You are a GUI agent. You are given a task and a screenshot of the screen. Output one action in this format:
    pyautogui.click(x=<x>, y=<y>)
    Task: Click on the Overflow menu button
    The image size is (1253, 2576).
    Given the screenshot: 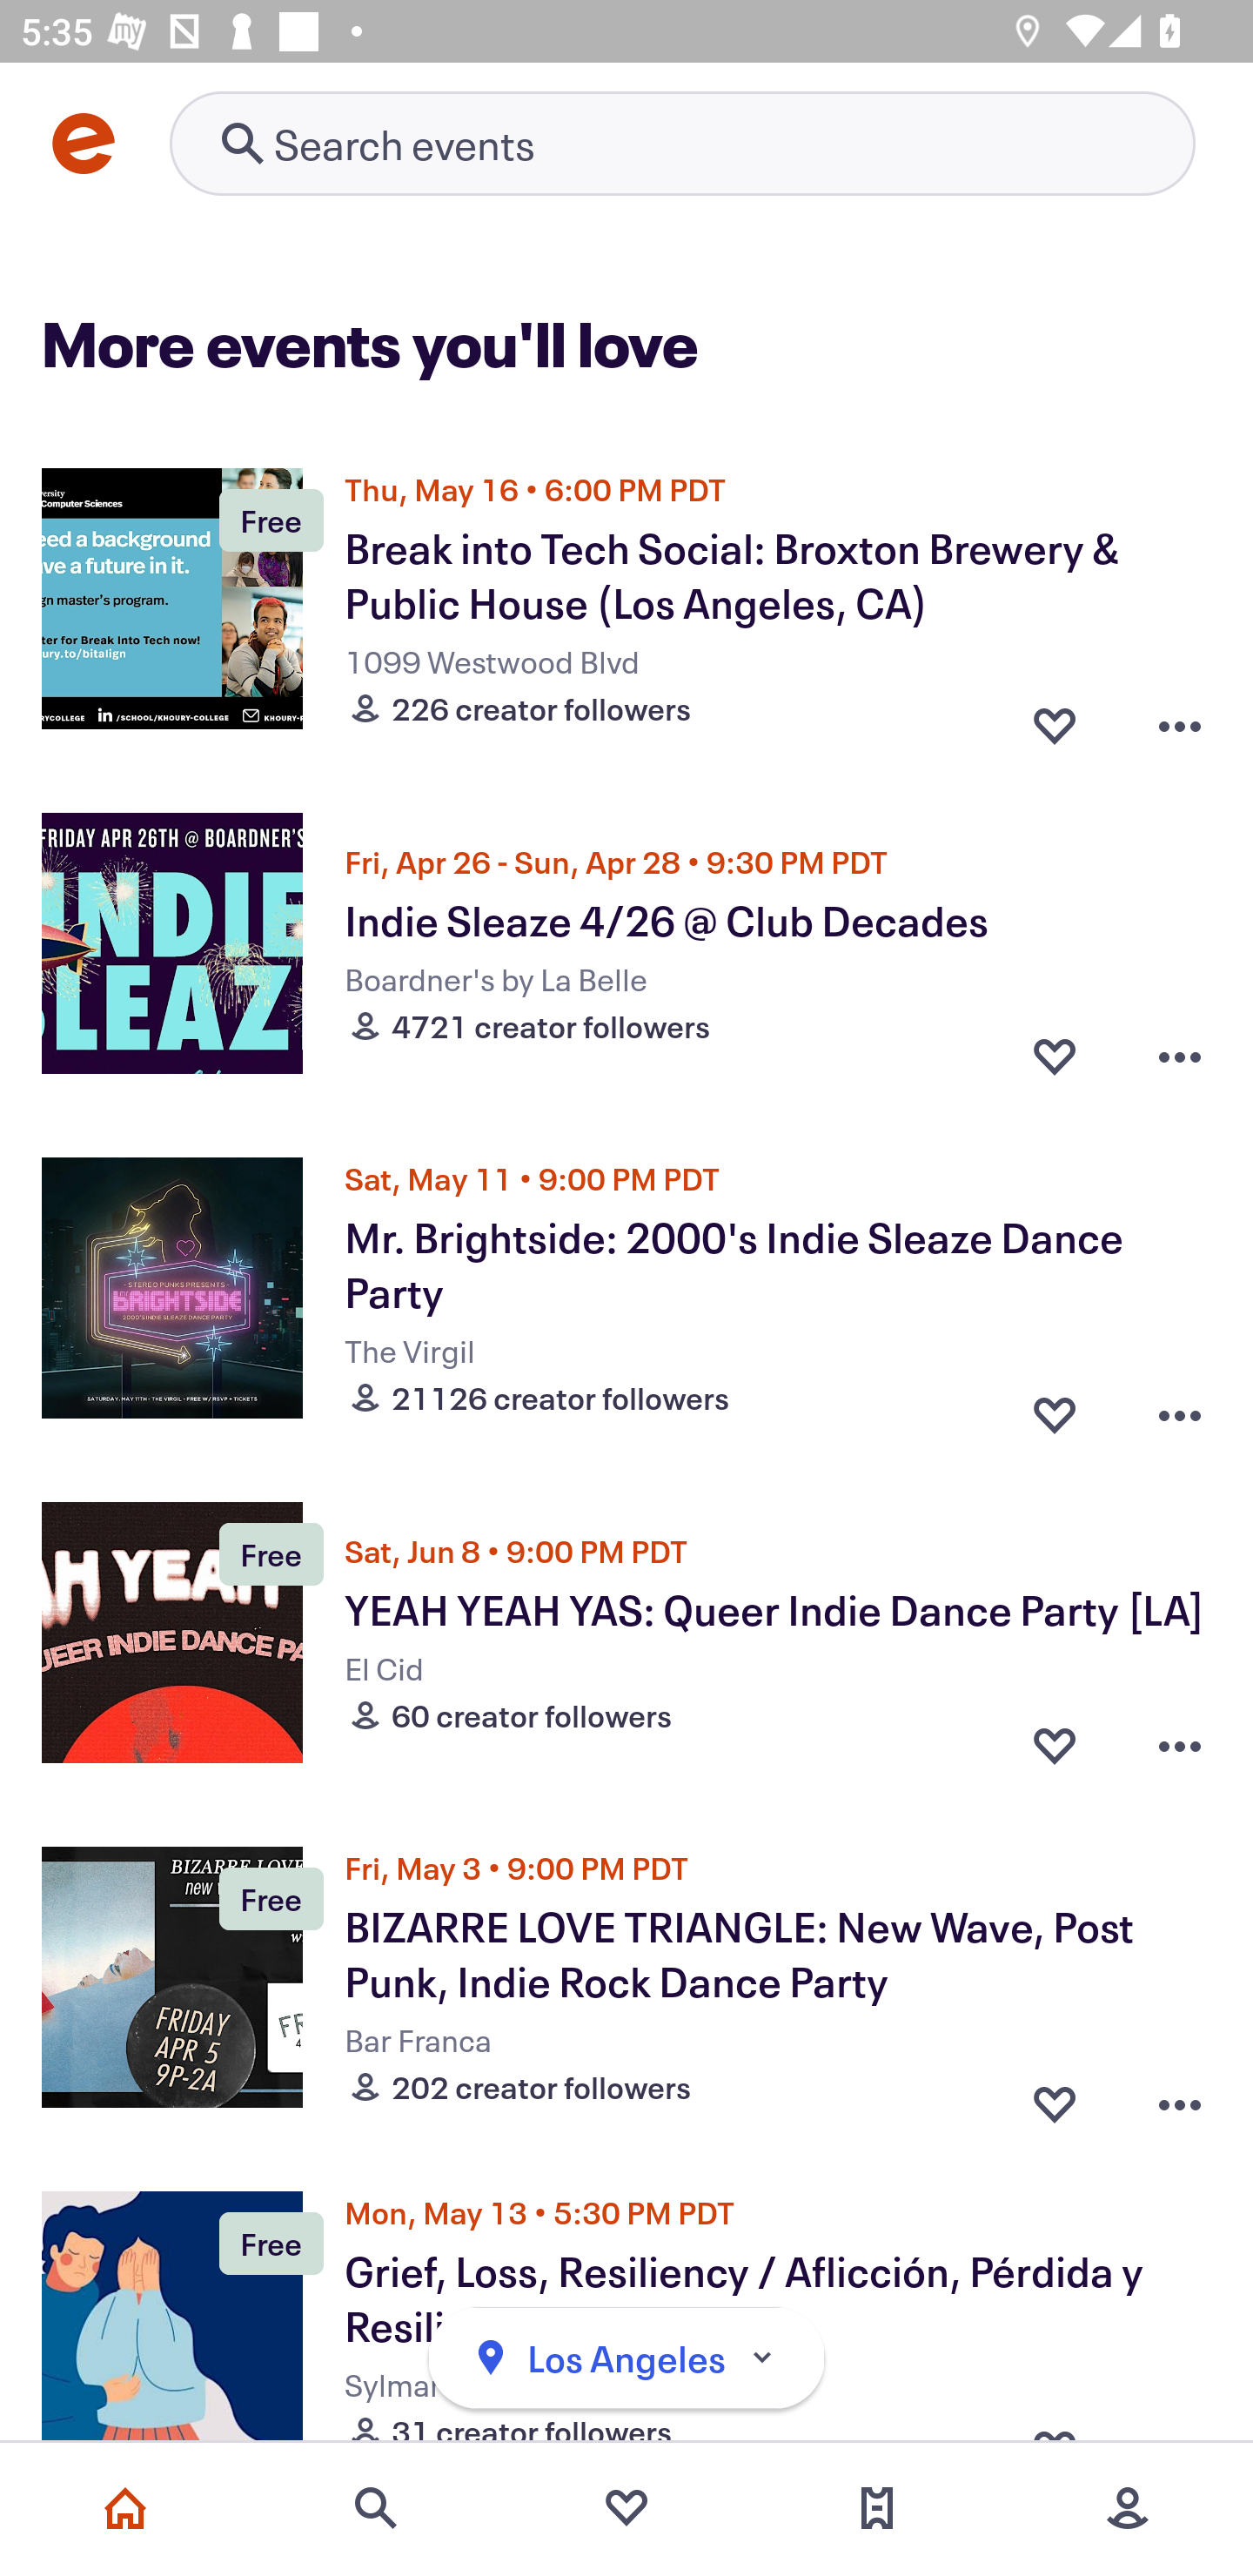 What is the action you would take?
    pyautogui.click(x=1180, y=717)
    